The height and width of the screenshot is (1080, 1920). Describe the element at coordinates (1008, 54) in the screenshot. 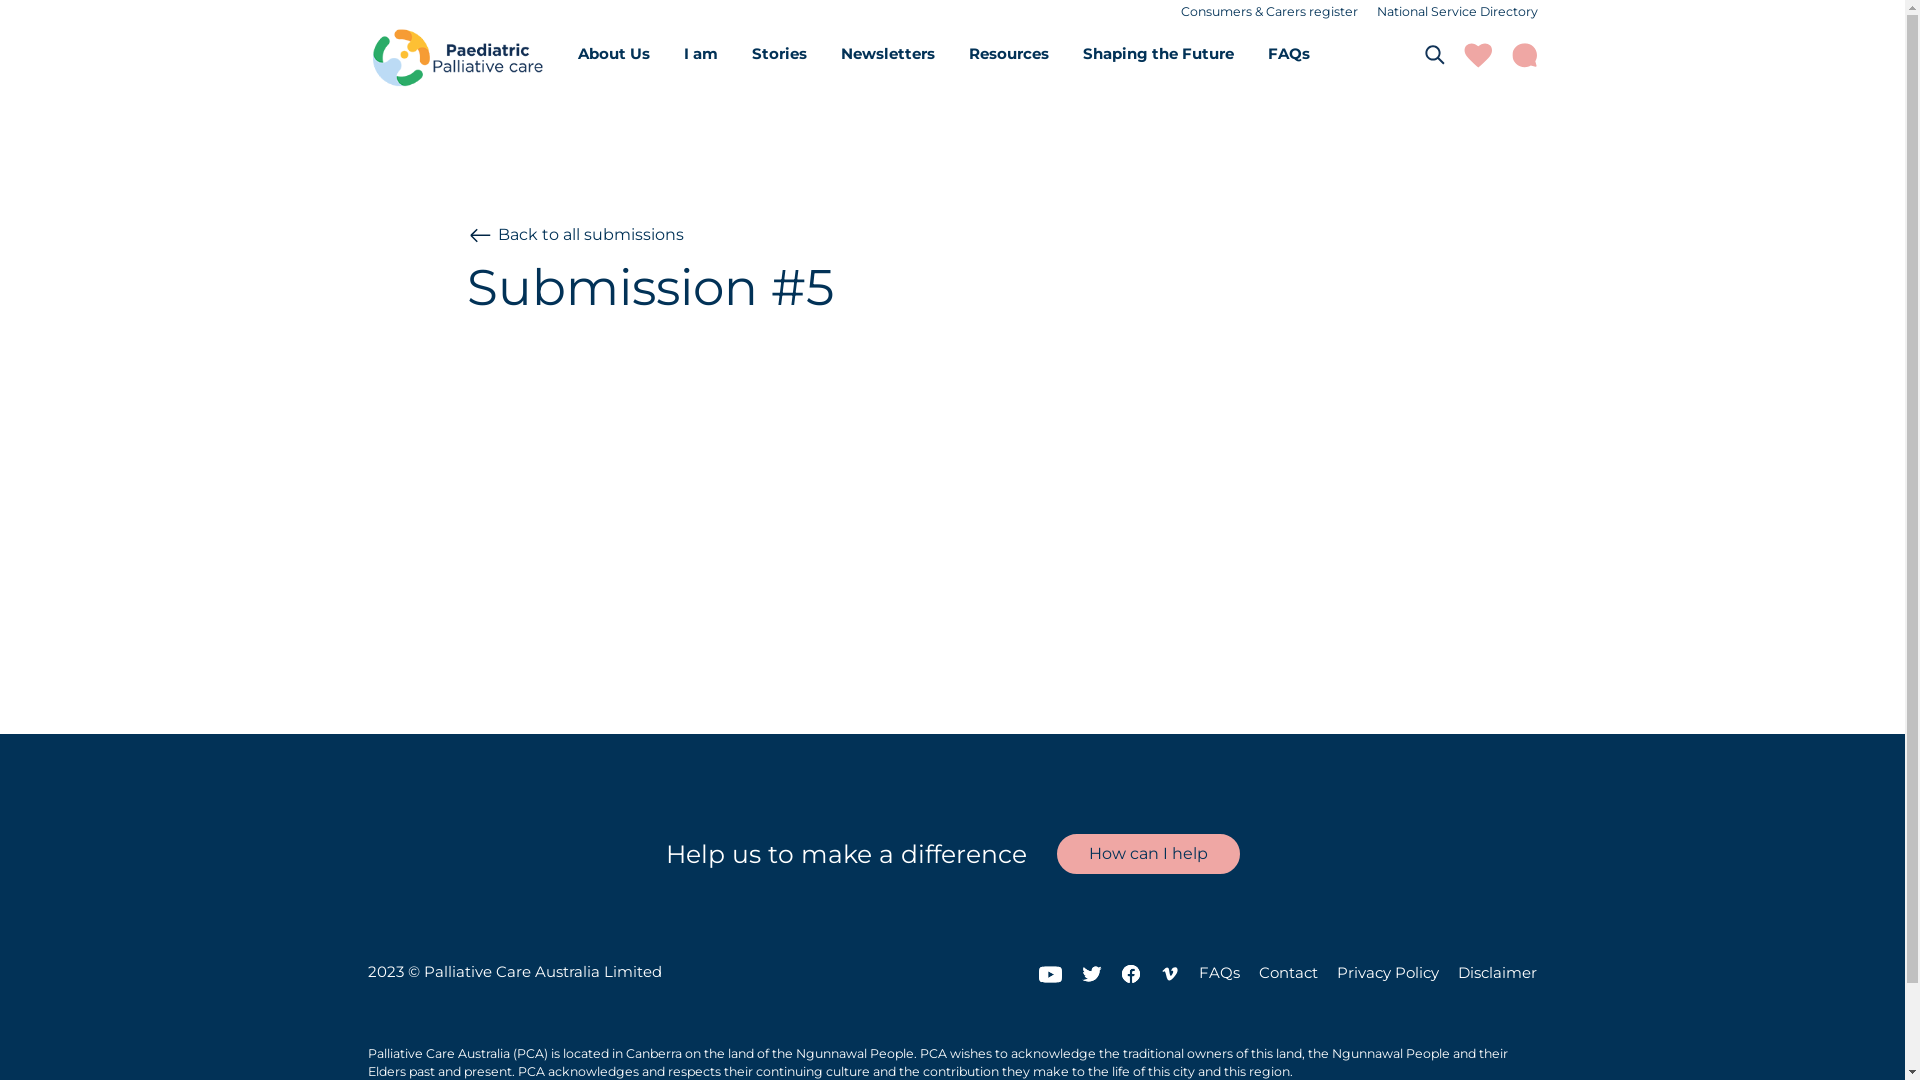

I see `Resources` at that location.